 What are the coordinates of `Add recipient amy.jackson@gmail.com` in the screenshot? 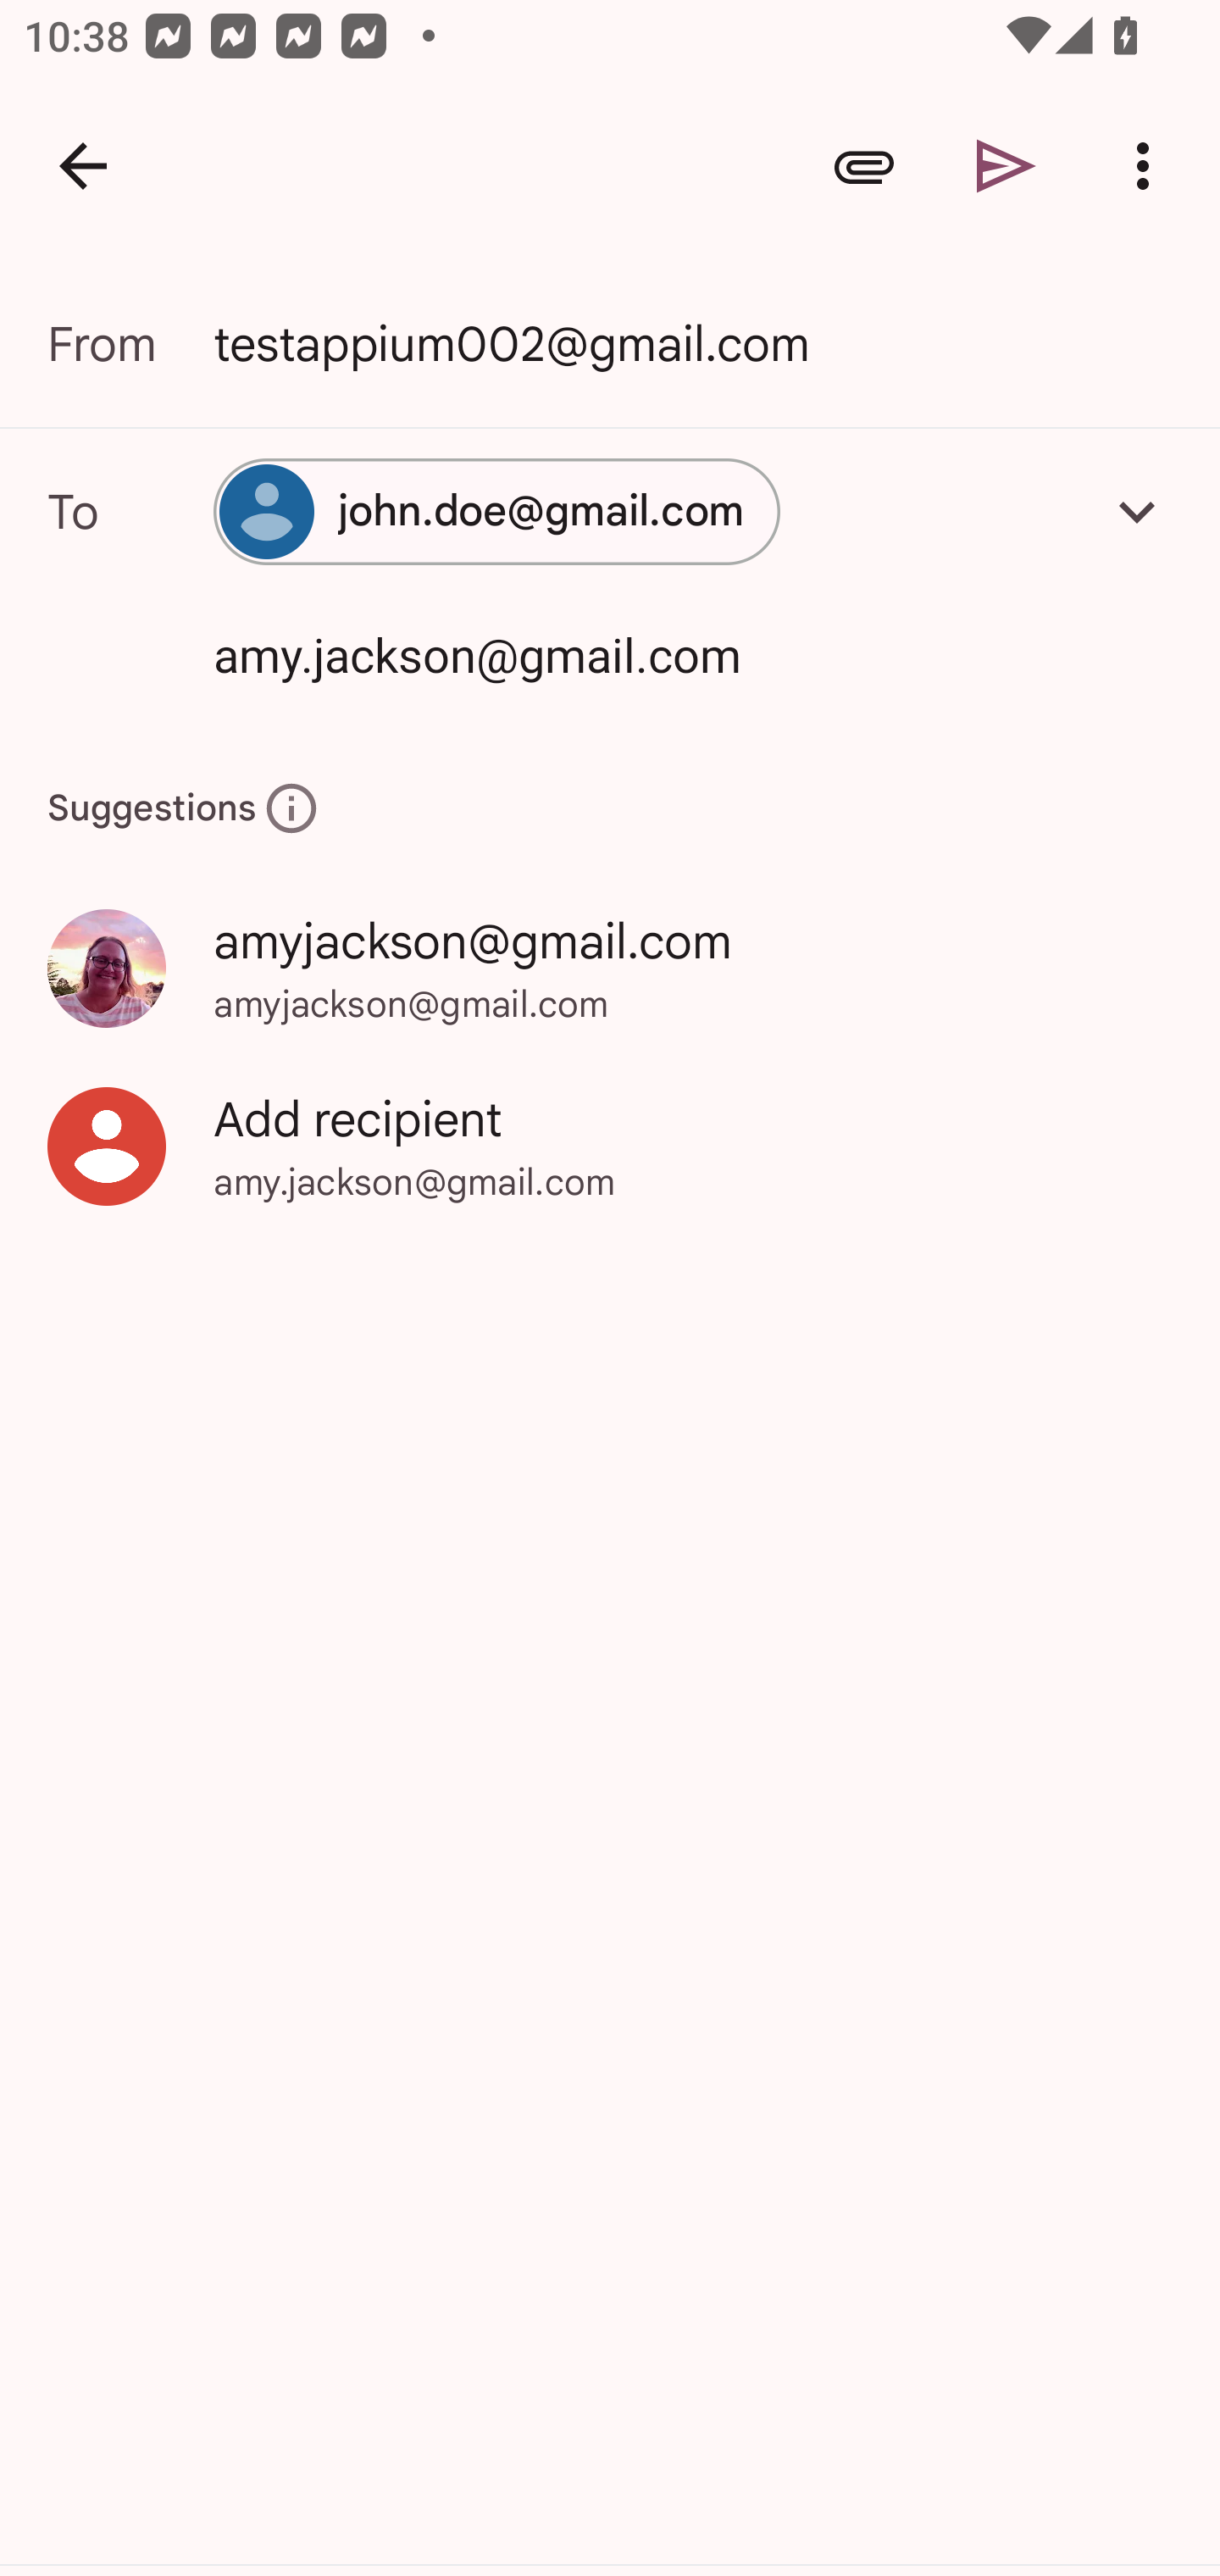 It's located at (610, 1147).